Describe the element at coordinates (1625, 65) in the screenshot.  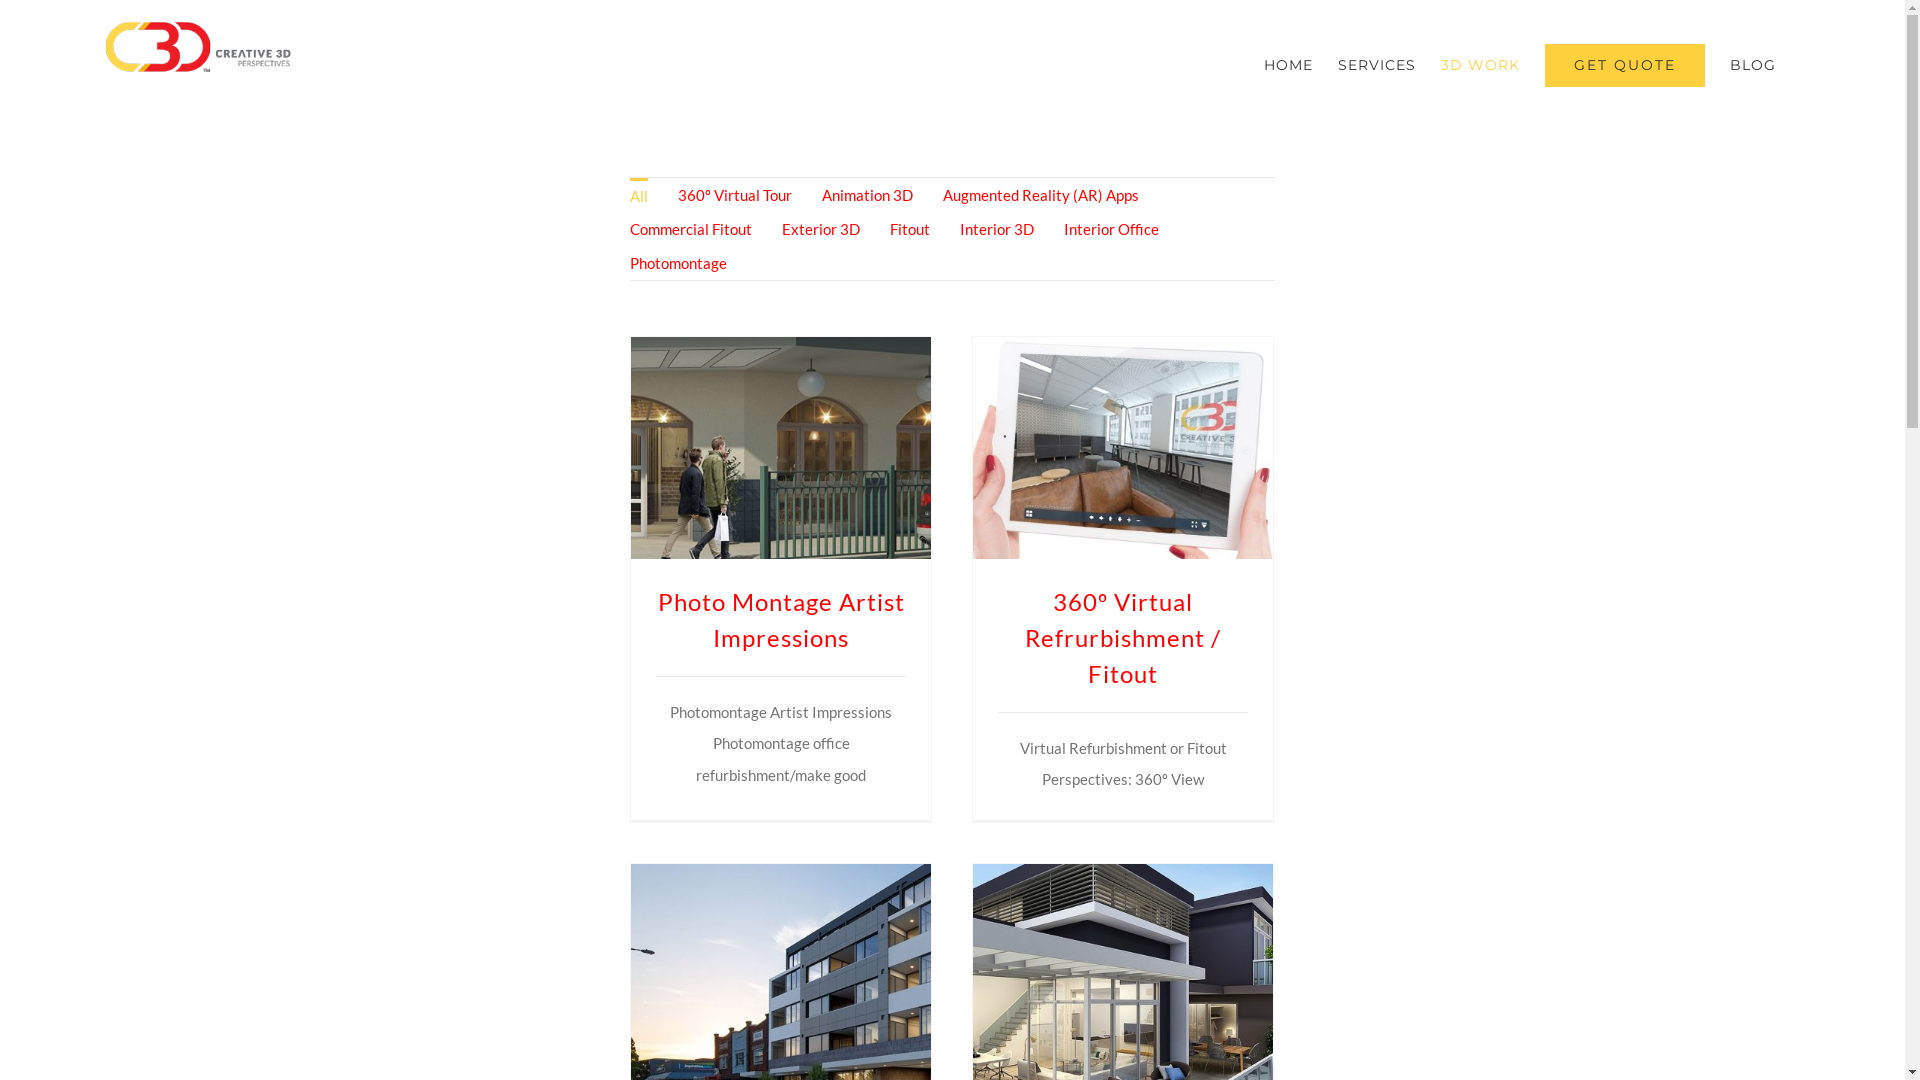
I see `GET QUOTE` at that location.